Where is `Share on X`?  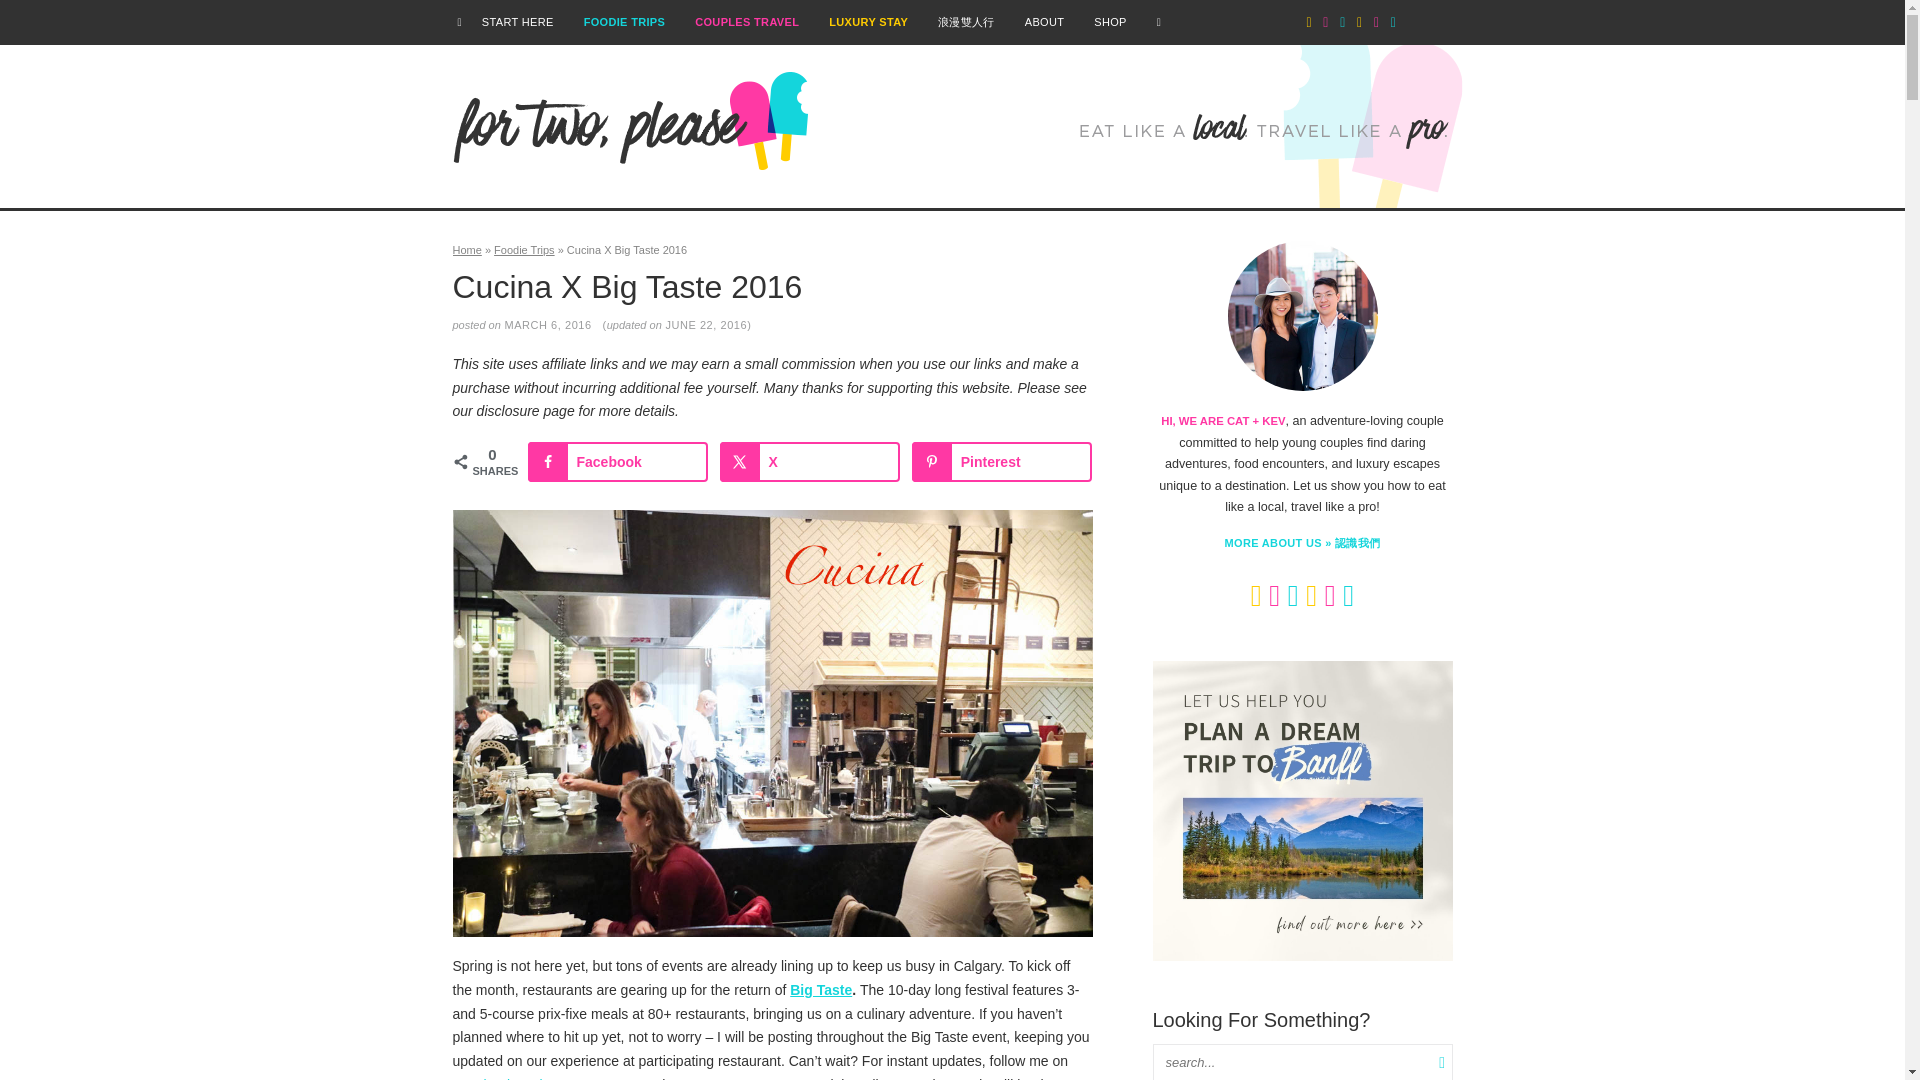 Share on X is located at coordinates (810, 461).